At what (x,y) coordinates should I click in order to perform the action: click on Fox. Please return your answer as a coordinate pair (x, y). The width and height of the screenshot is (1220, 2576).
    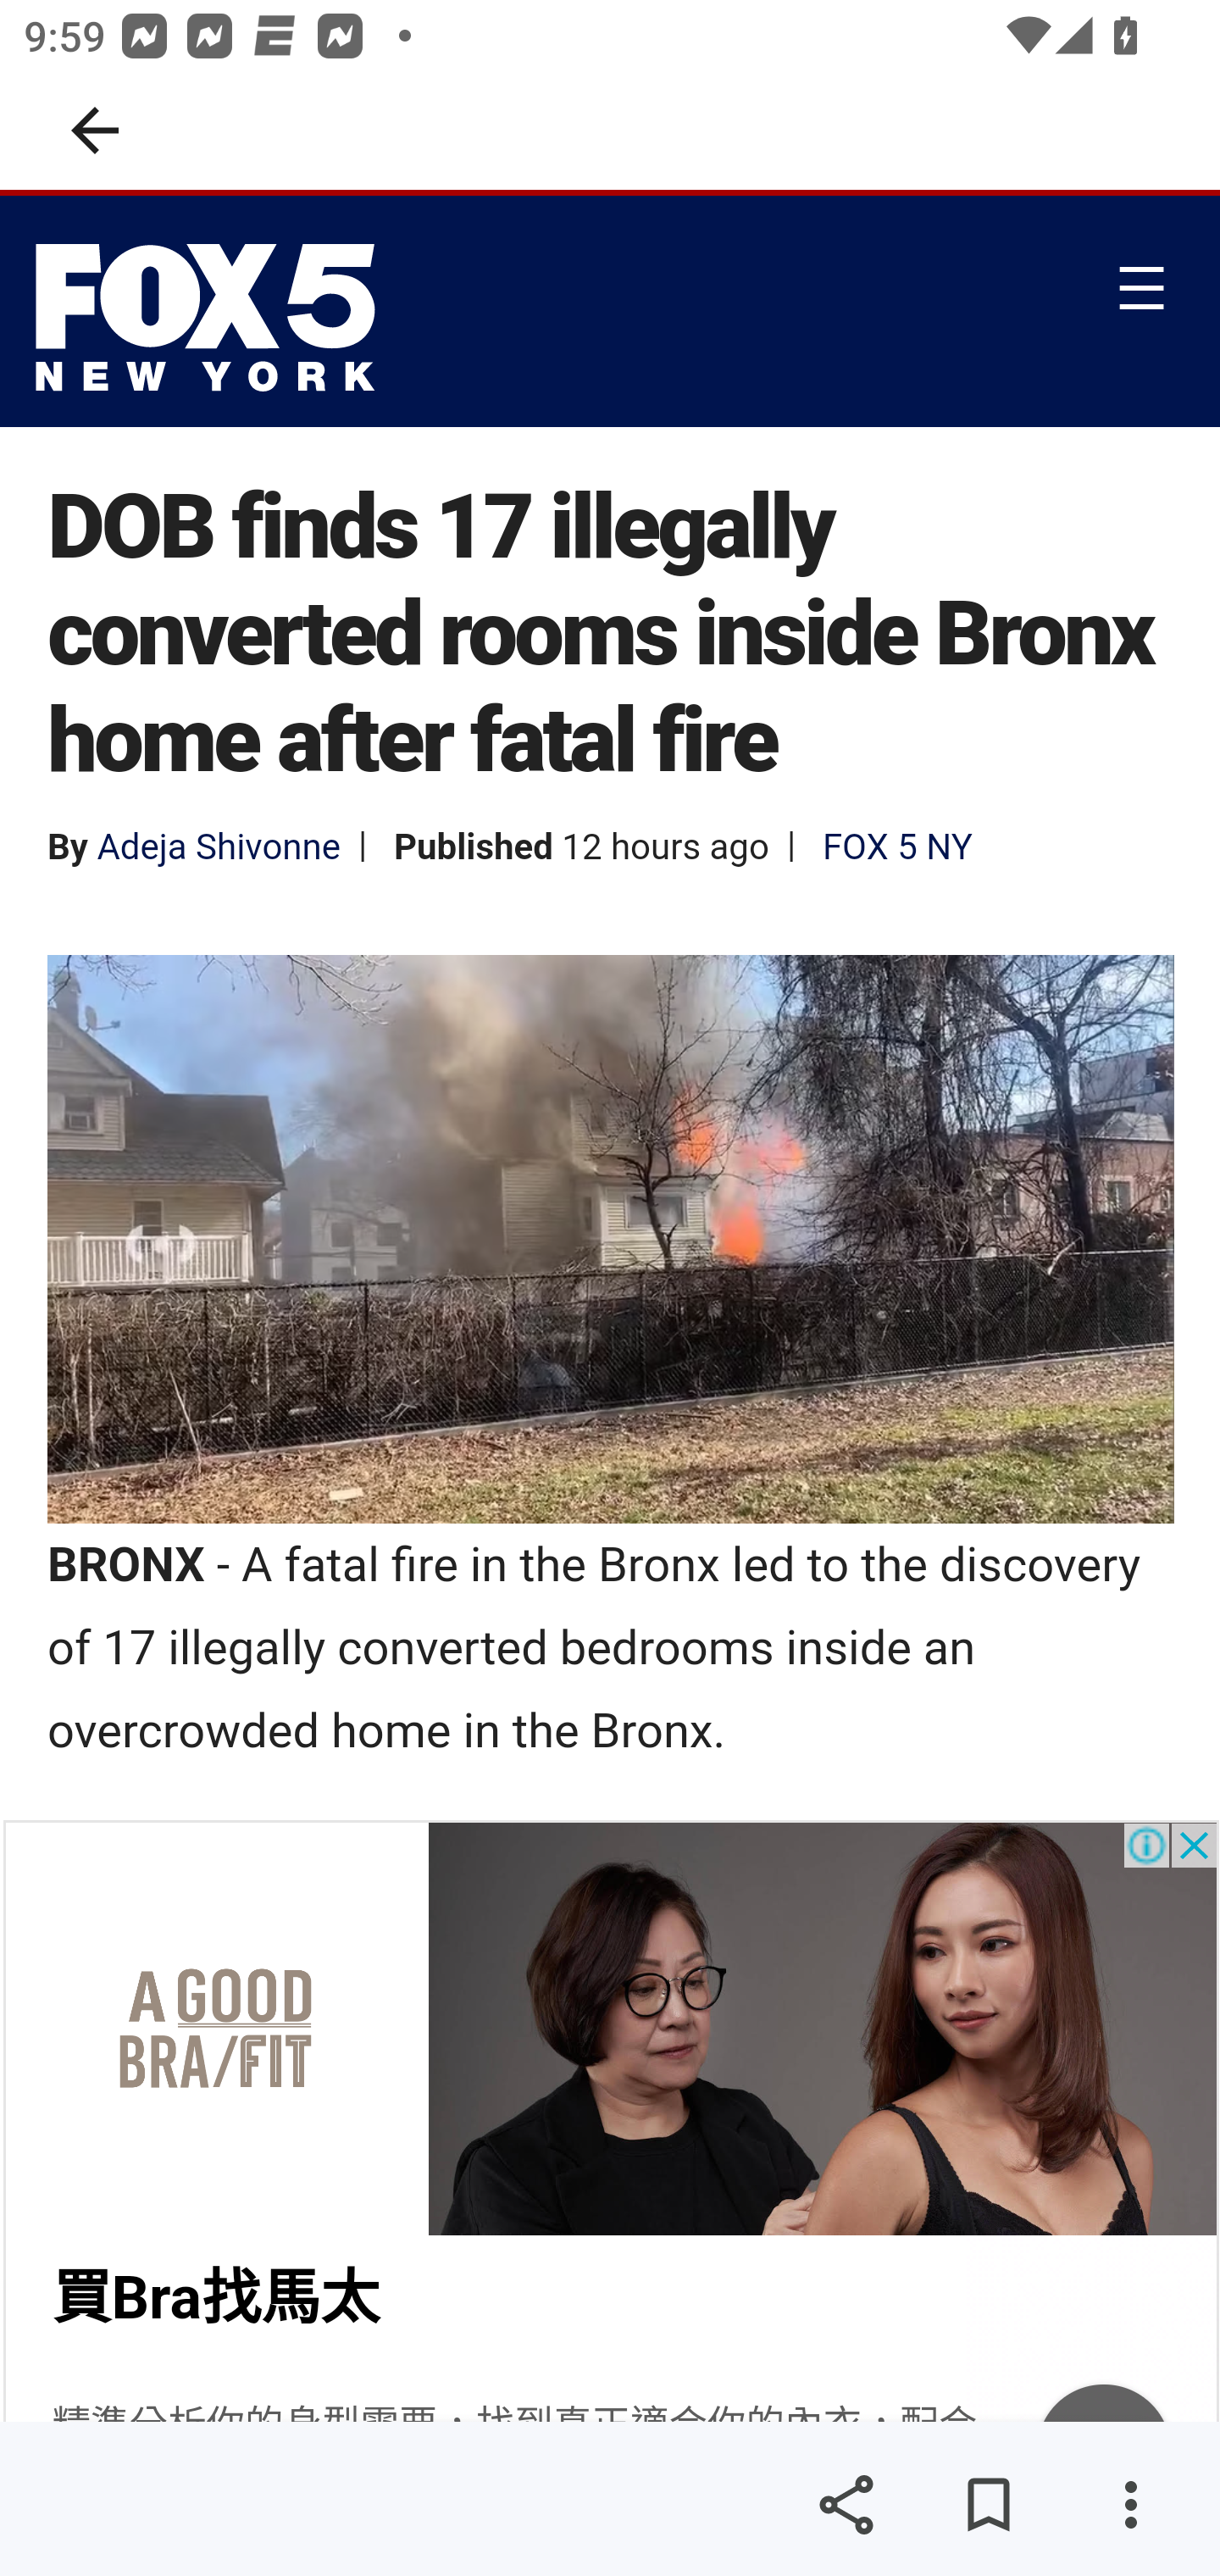
    Looking at the image, I should click on (213, 317).